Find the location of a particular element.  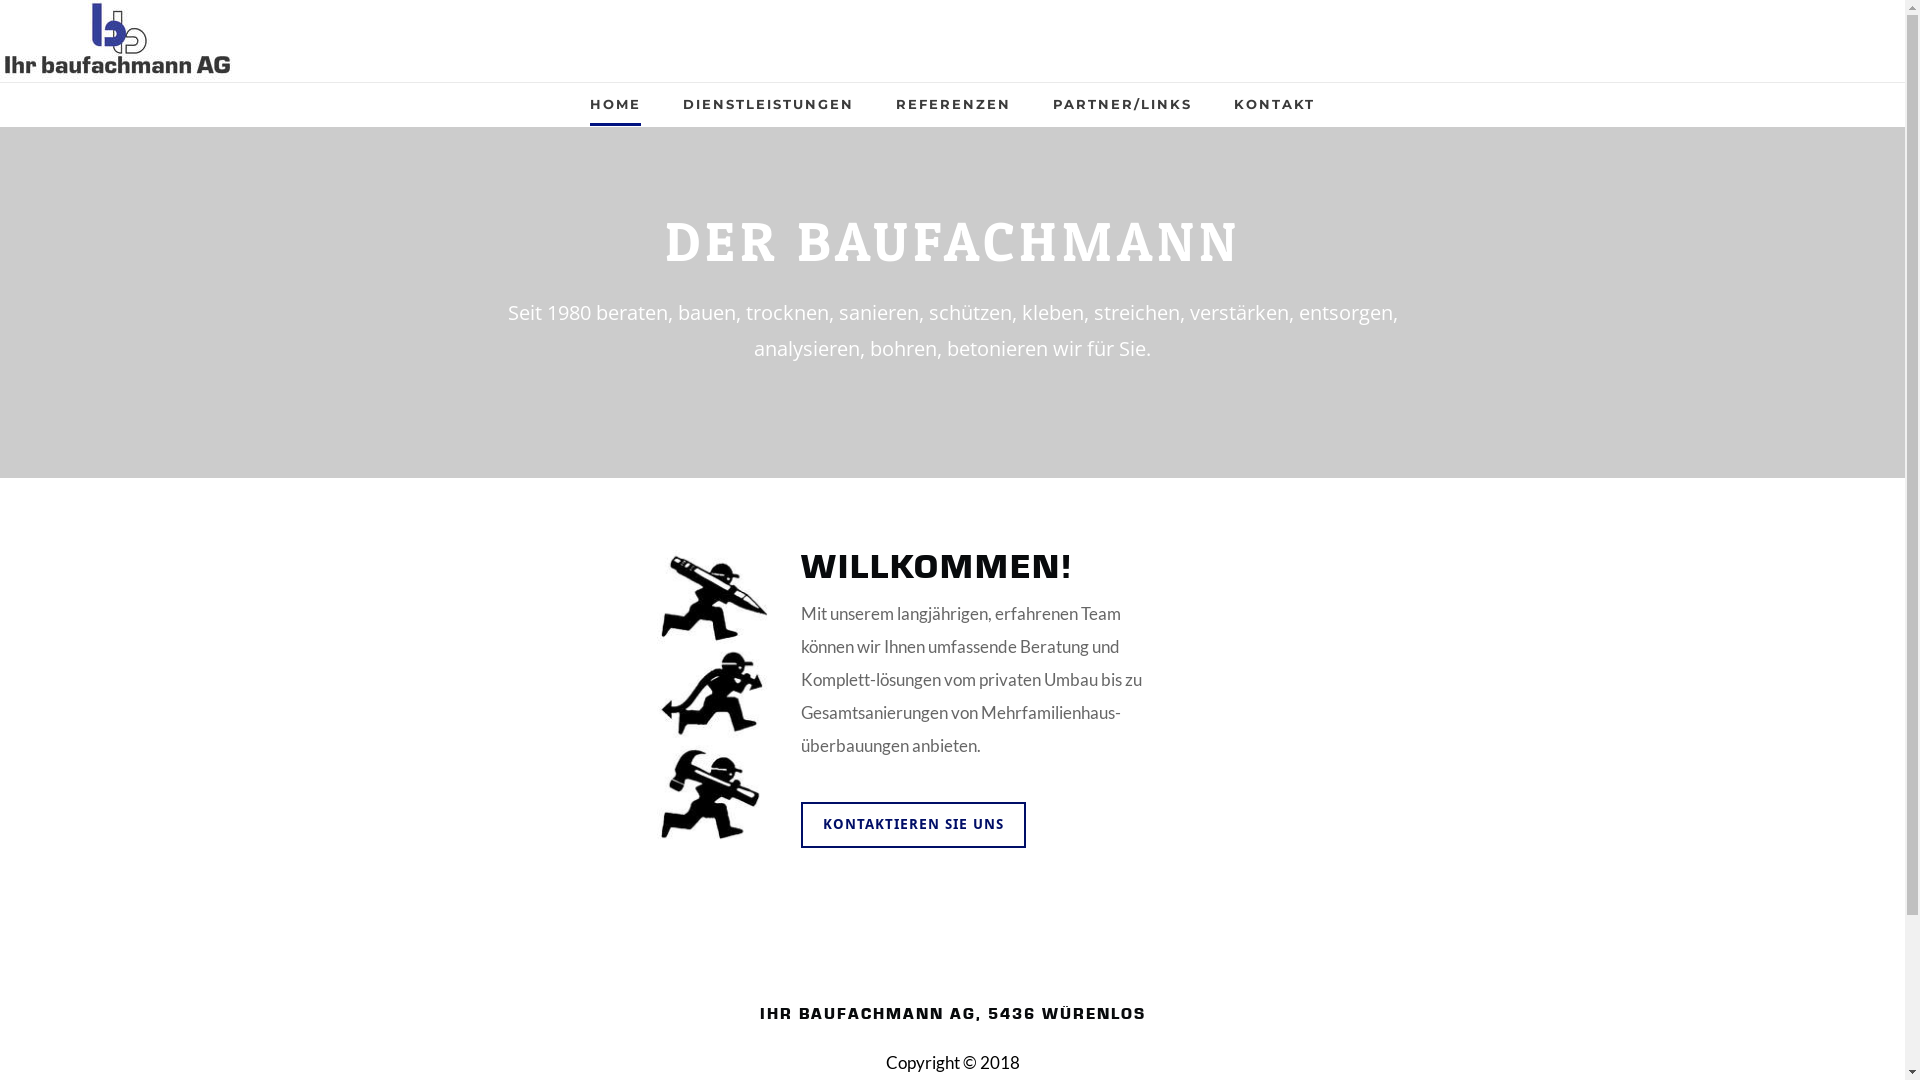

HOME is located at coordinates (616, 111).